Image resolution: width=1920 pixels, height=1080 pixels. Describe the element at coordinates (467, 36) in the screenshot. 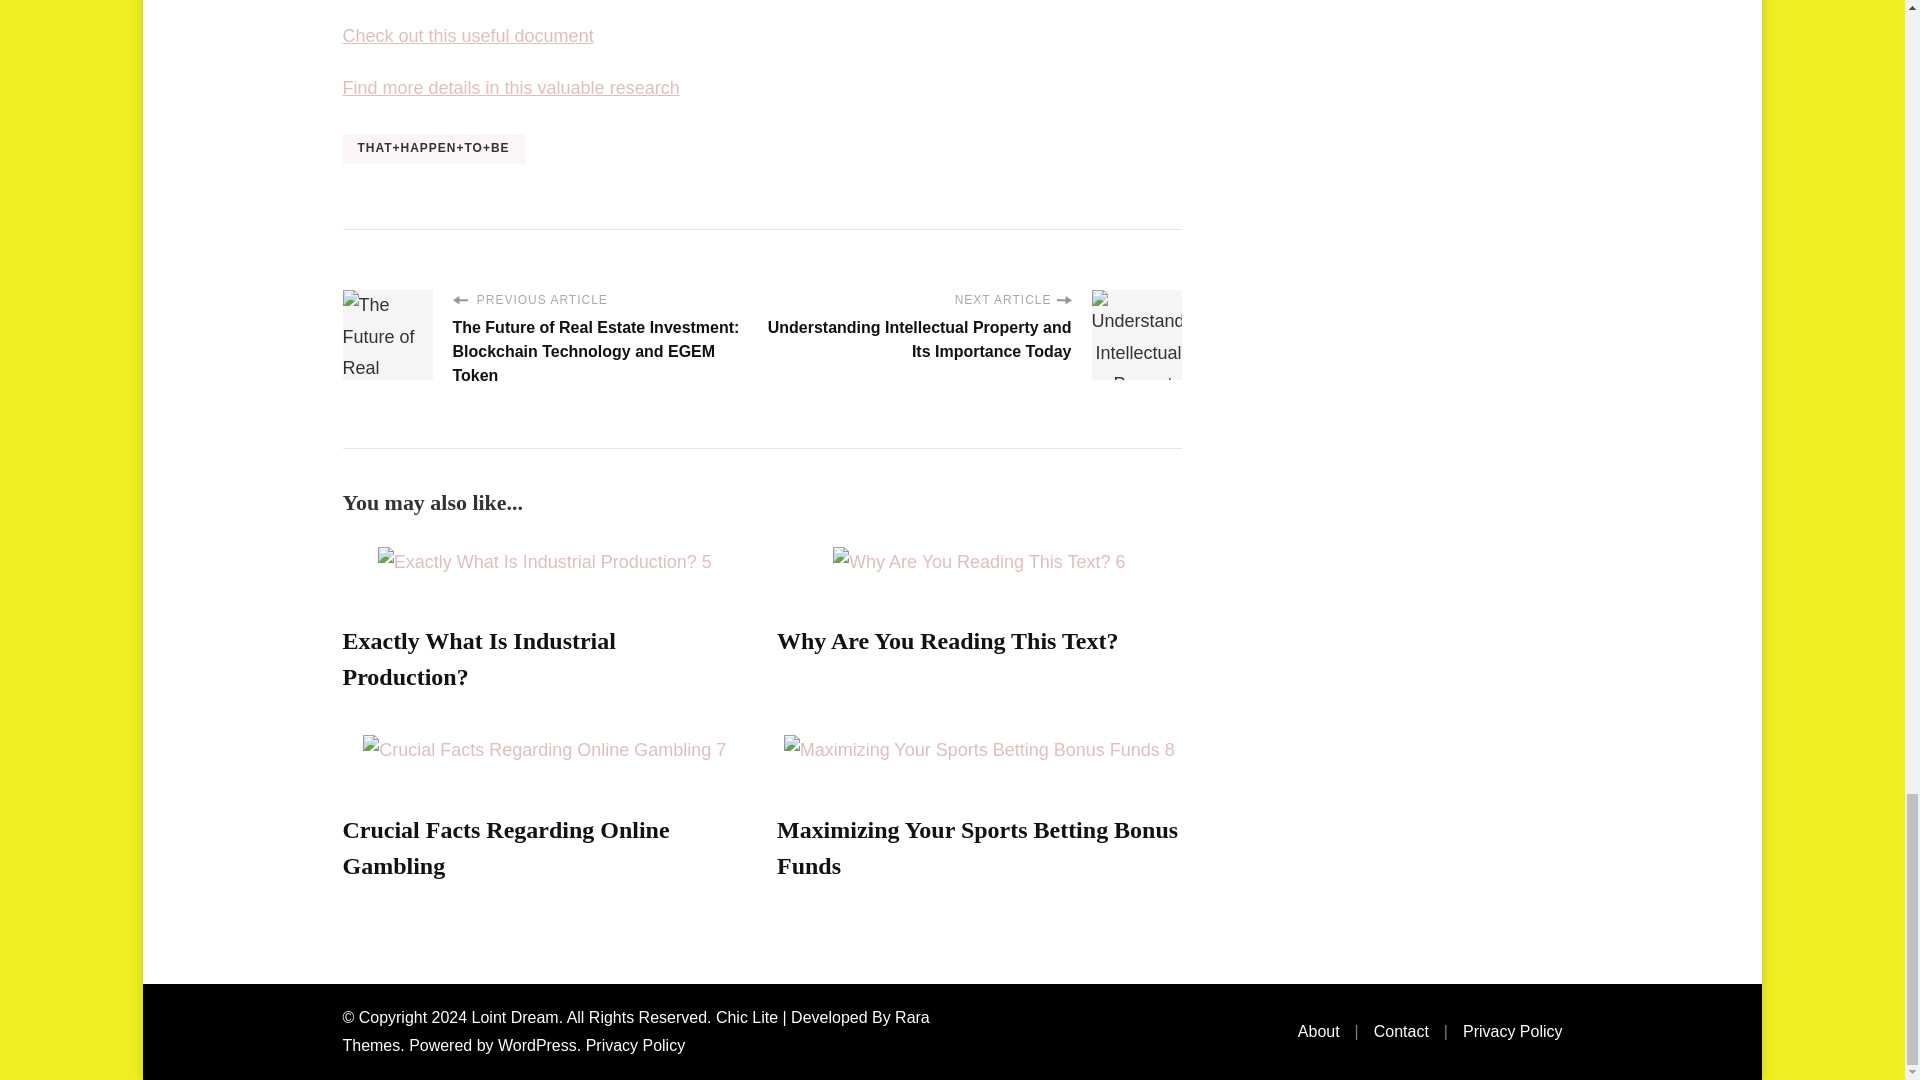

I see `Check out this useful document` at that location.